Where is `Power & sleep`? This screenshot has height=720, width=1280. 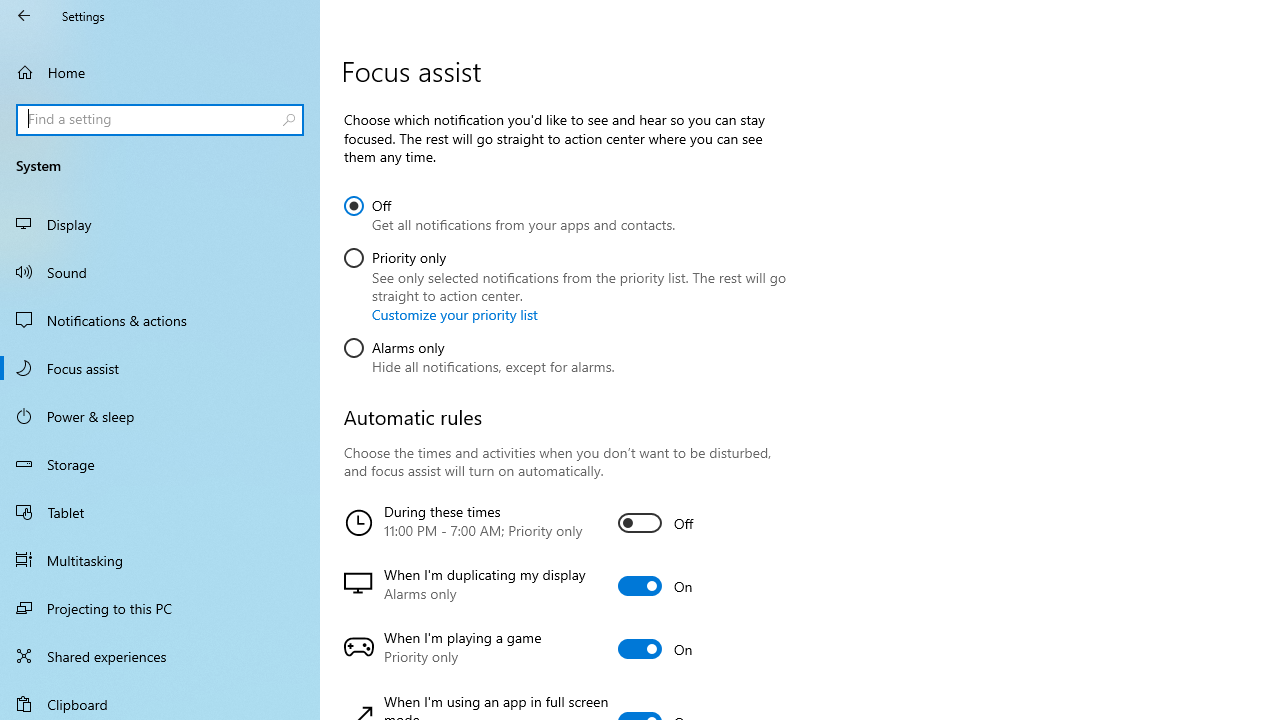 Power & sleep is located at coordinates (160, 415).